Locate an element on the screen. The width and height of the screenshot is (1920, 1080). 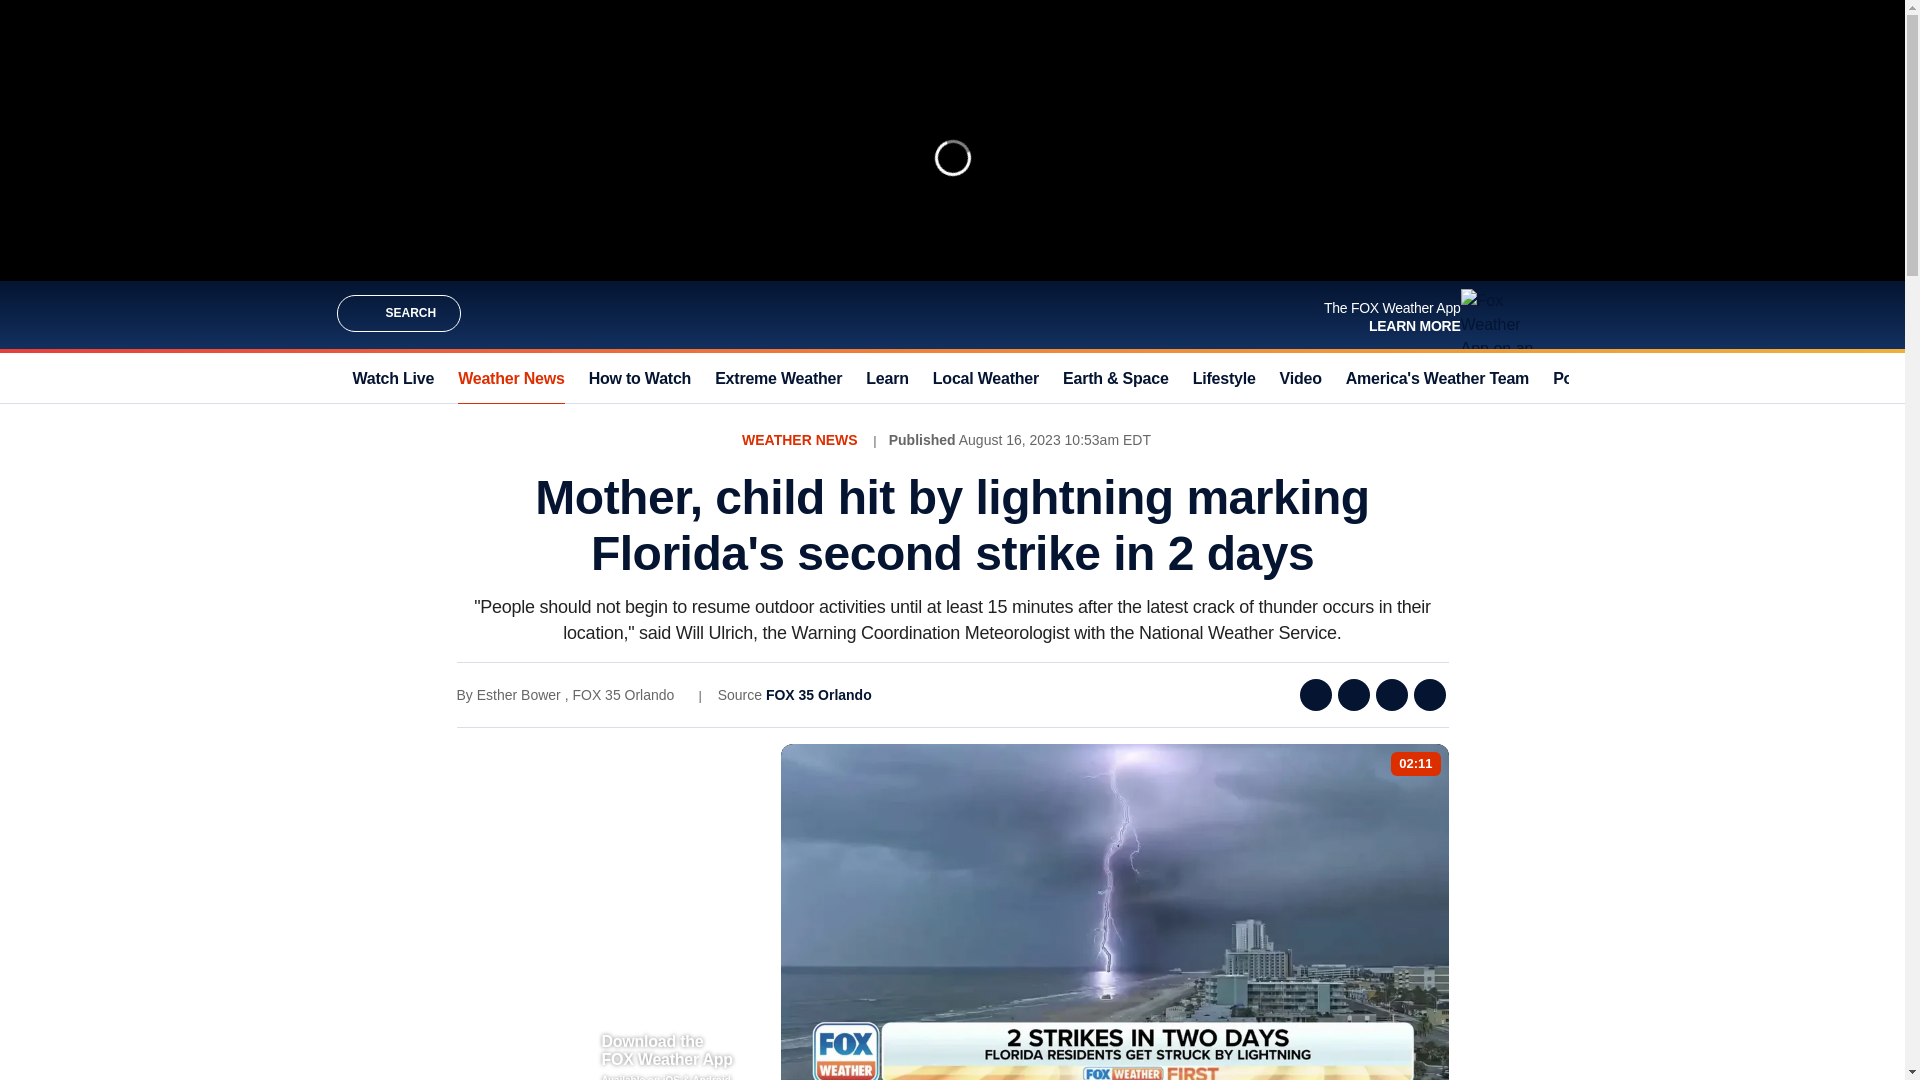
Facebook is located at coordinates (1316, 694).